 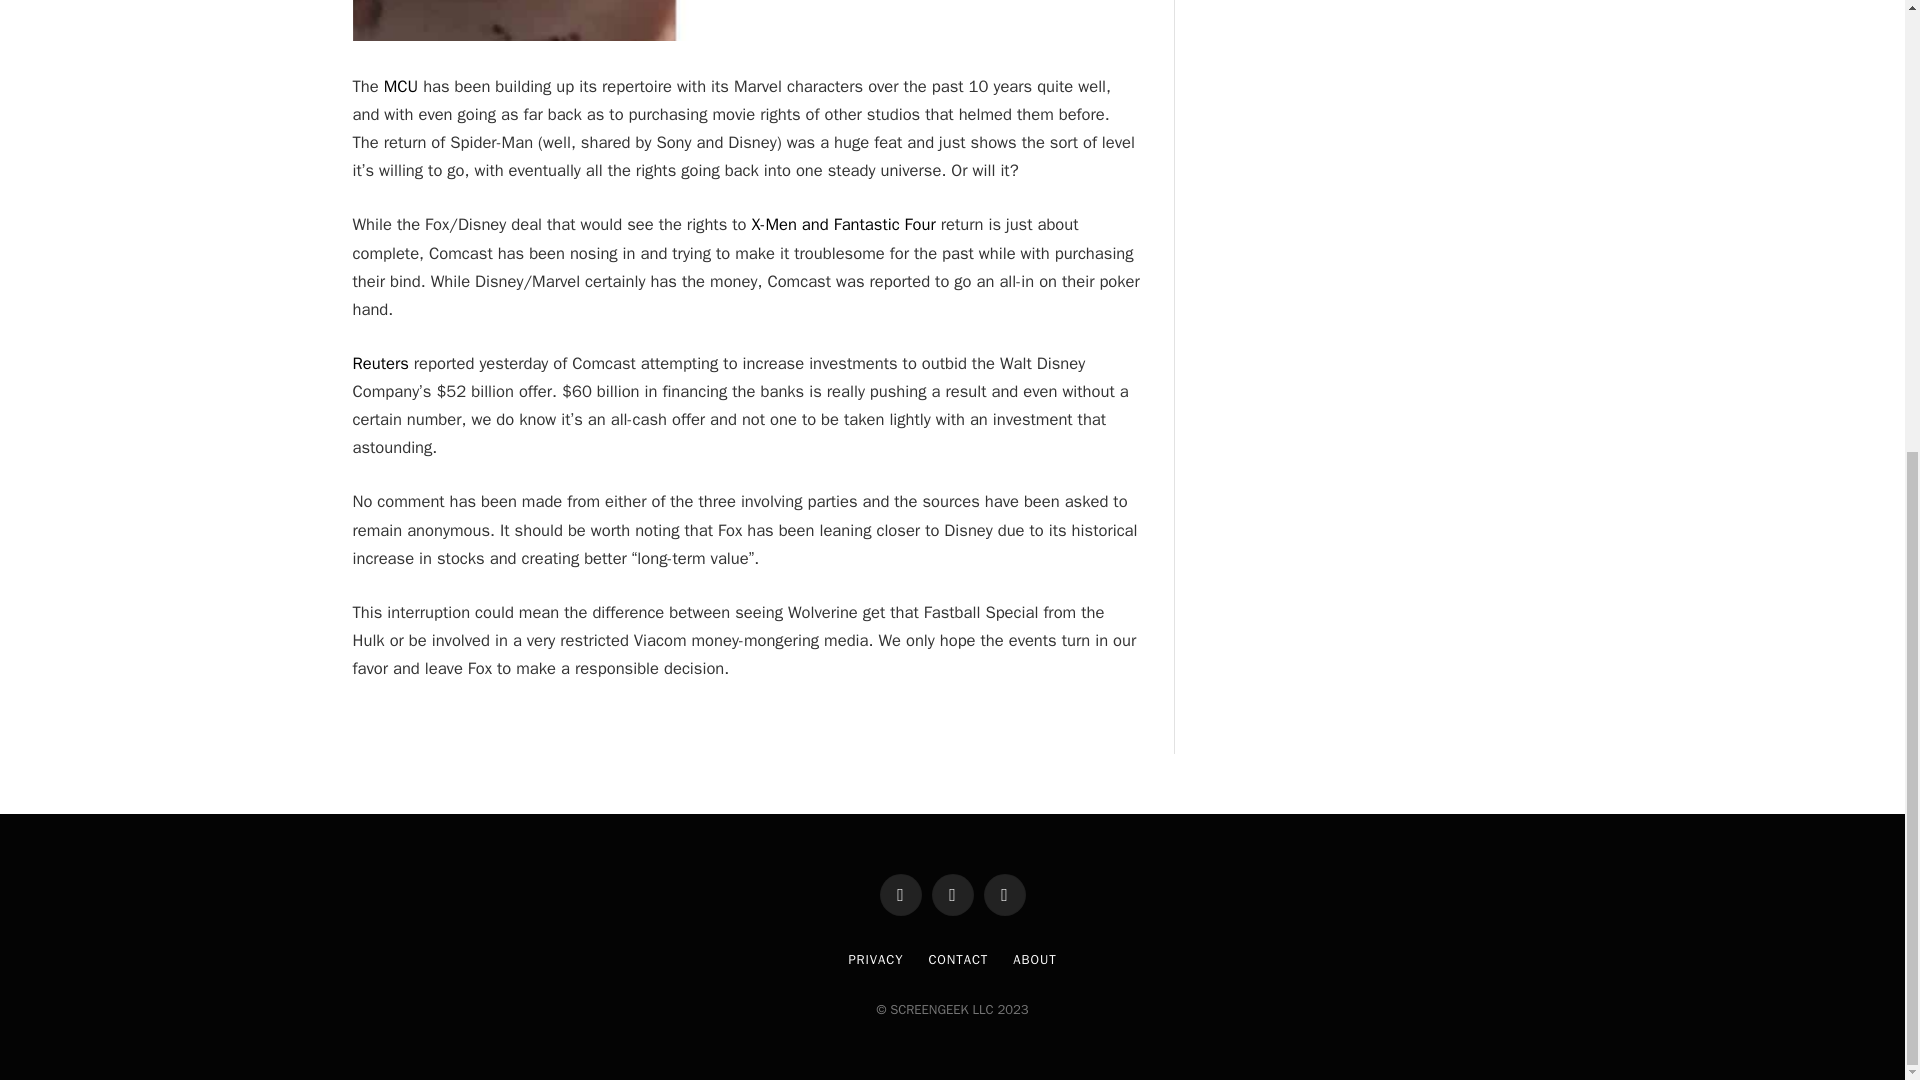 I want to click on X-Men and Fantastic Four, so click(x=842, y=224).